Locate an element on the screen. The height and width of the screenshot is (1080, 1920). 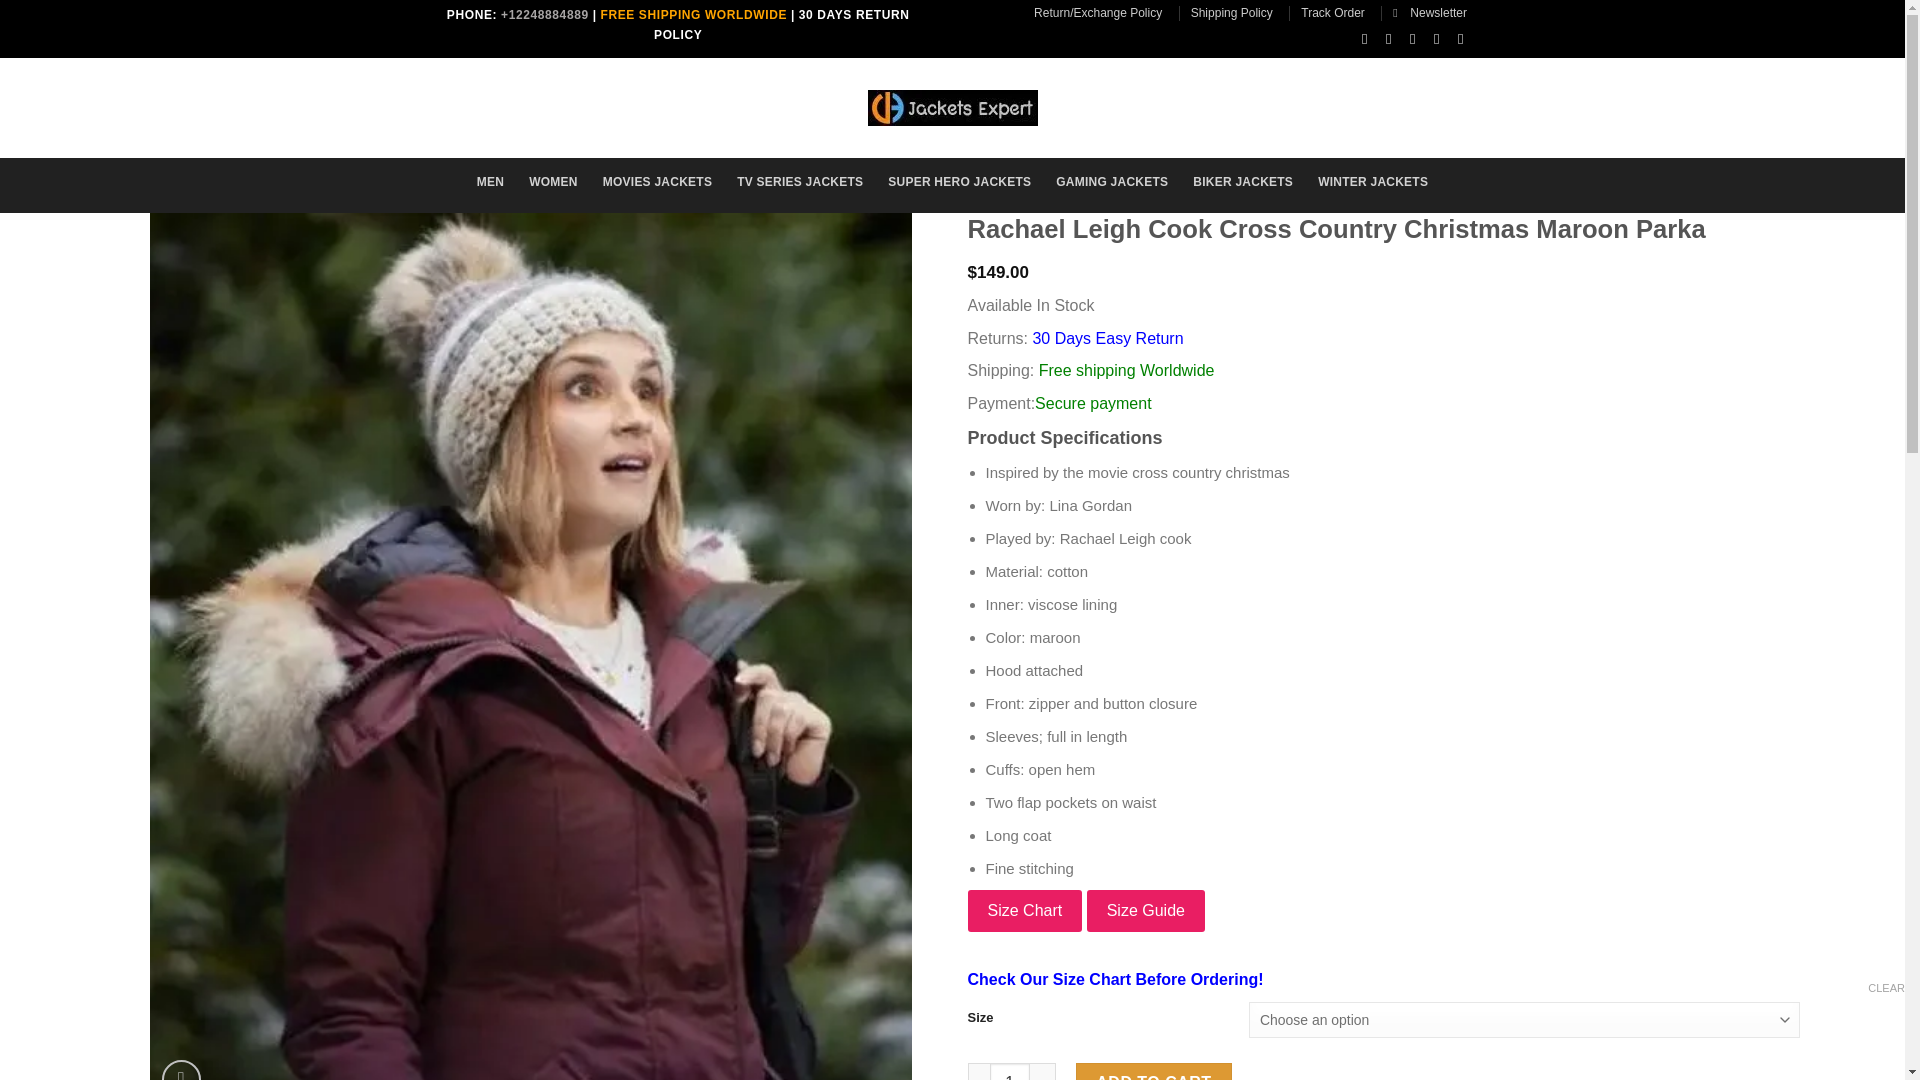
WOMEN is located at coordinates (553, 182).